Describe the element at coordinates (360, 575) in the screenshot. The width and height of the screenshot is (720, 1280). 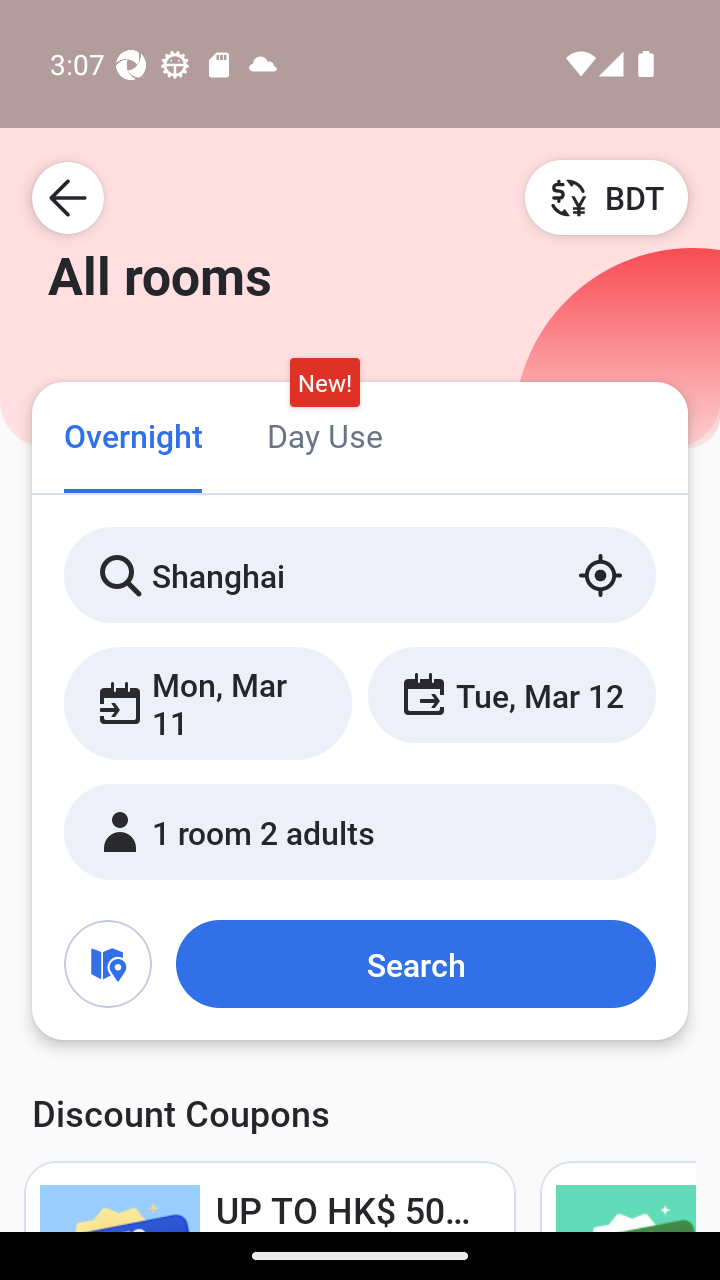
I see `Shanghai` at that location.